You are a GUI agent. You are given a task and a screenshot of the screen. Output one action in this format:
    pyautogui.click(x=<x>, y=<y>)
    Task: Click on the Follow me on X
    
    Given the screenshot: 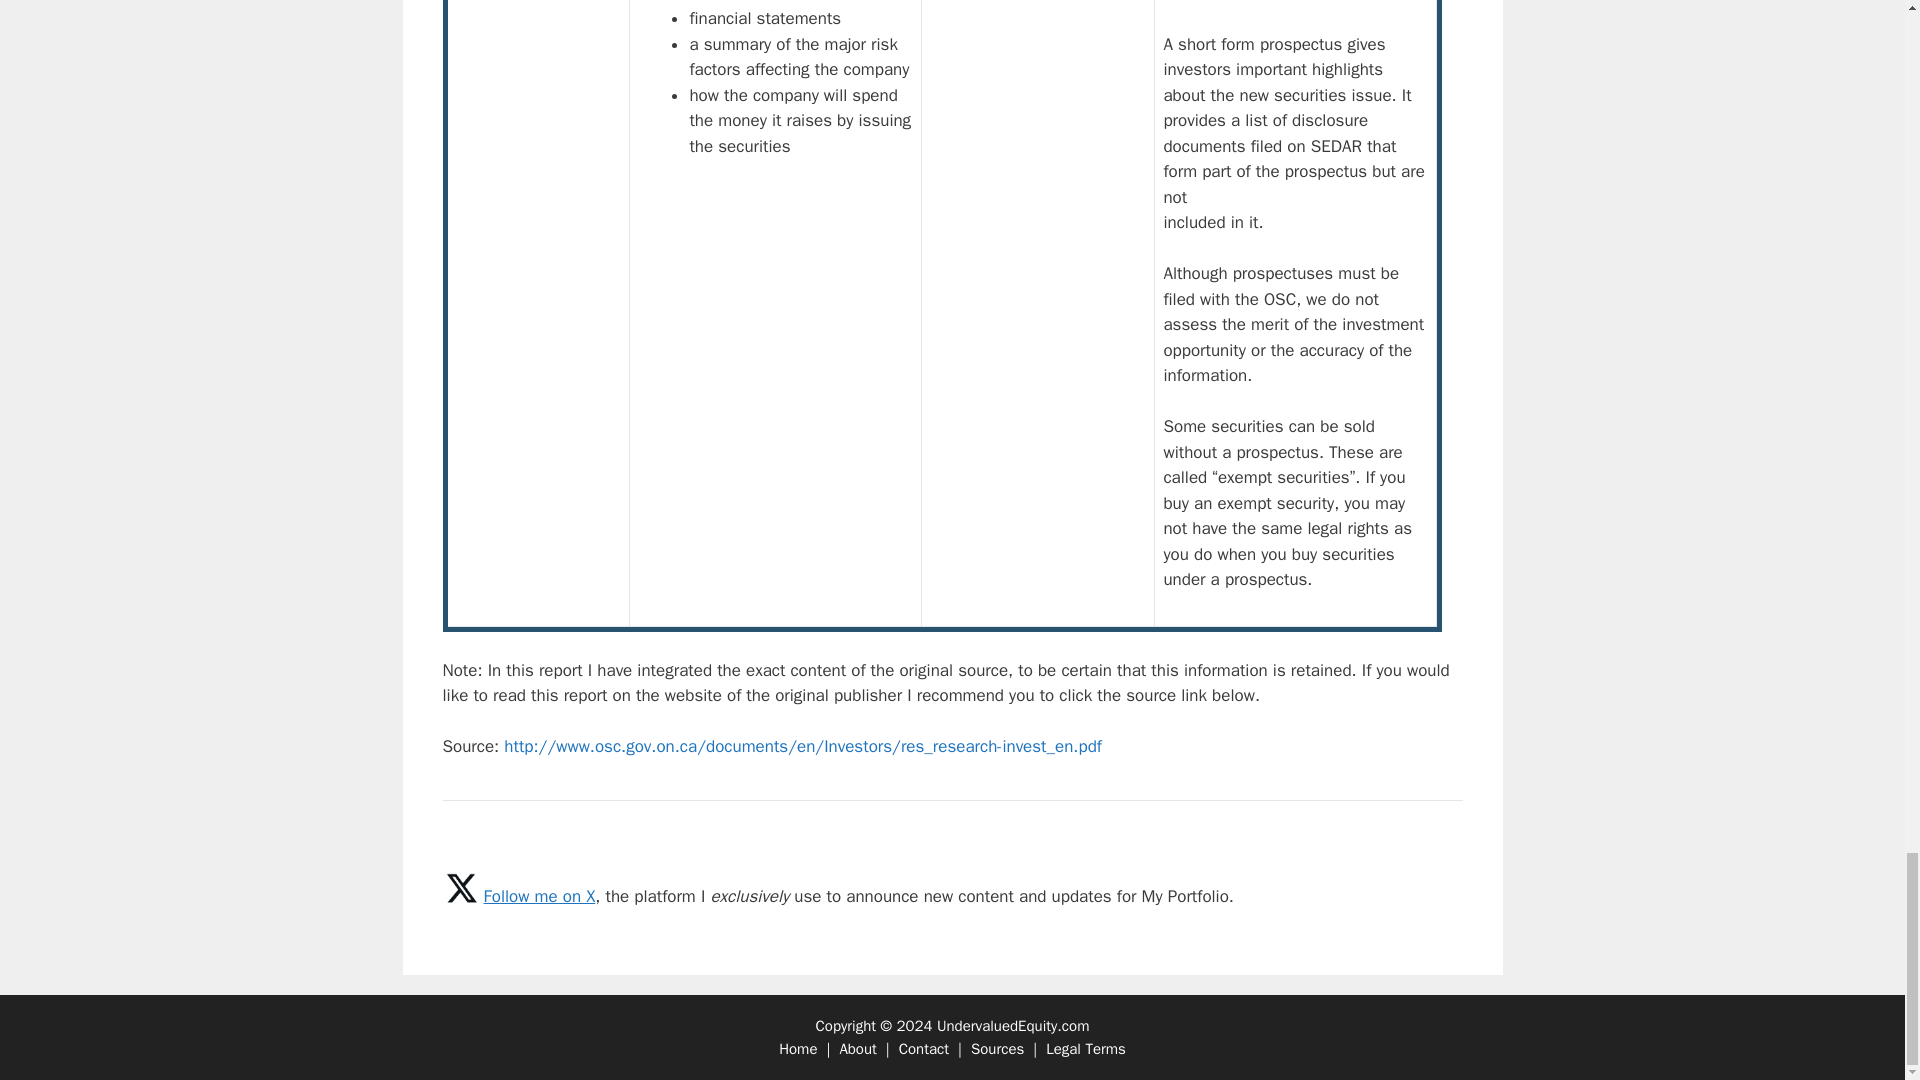 What is the action you would take?
    pyautogui.click(x=539, y=896)
    